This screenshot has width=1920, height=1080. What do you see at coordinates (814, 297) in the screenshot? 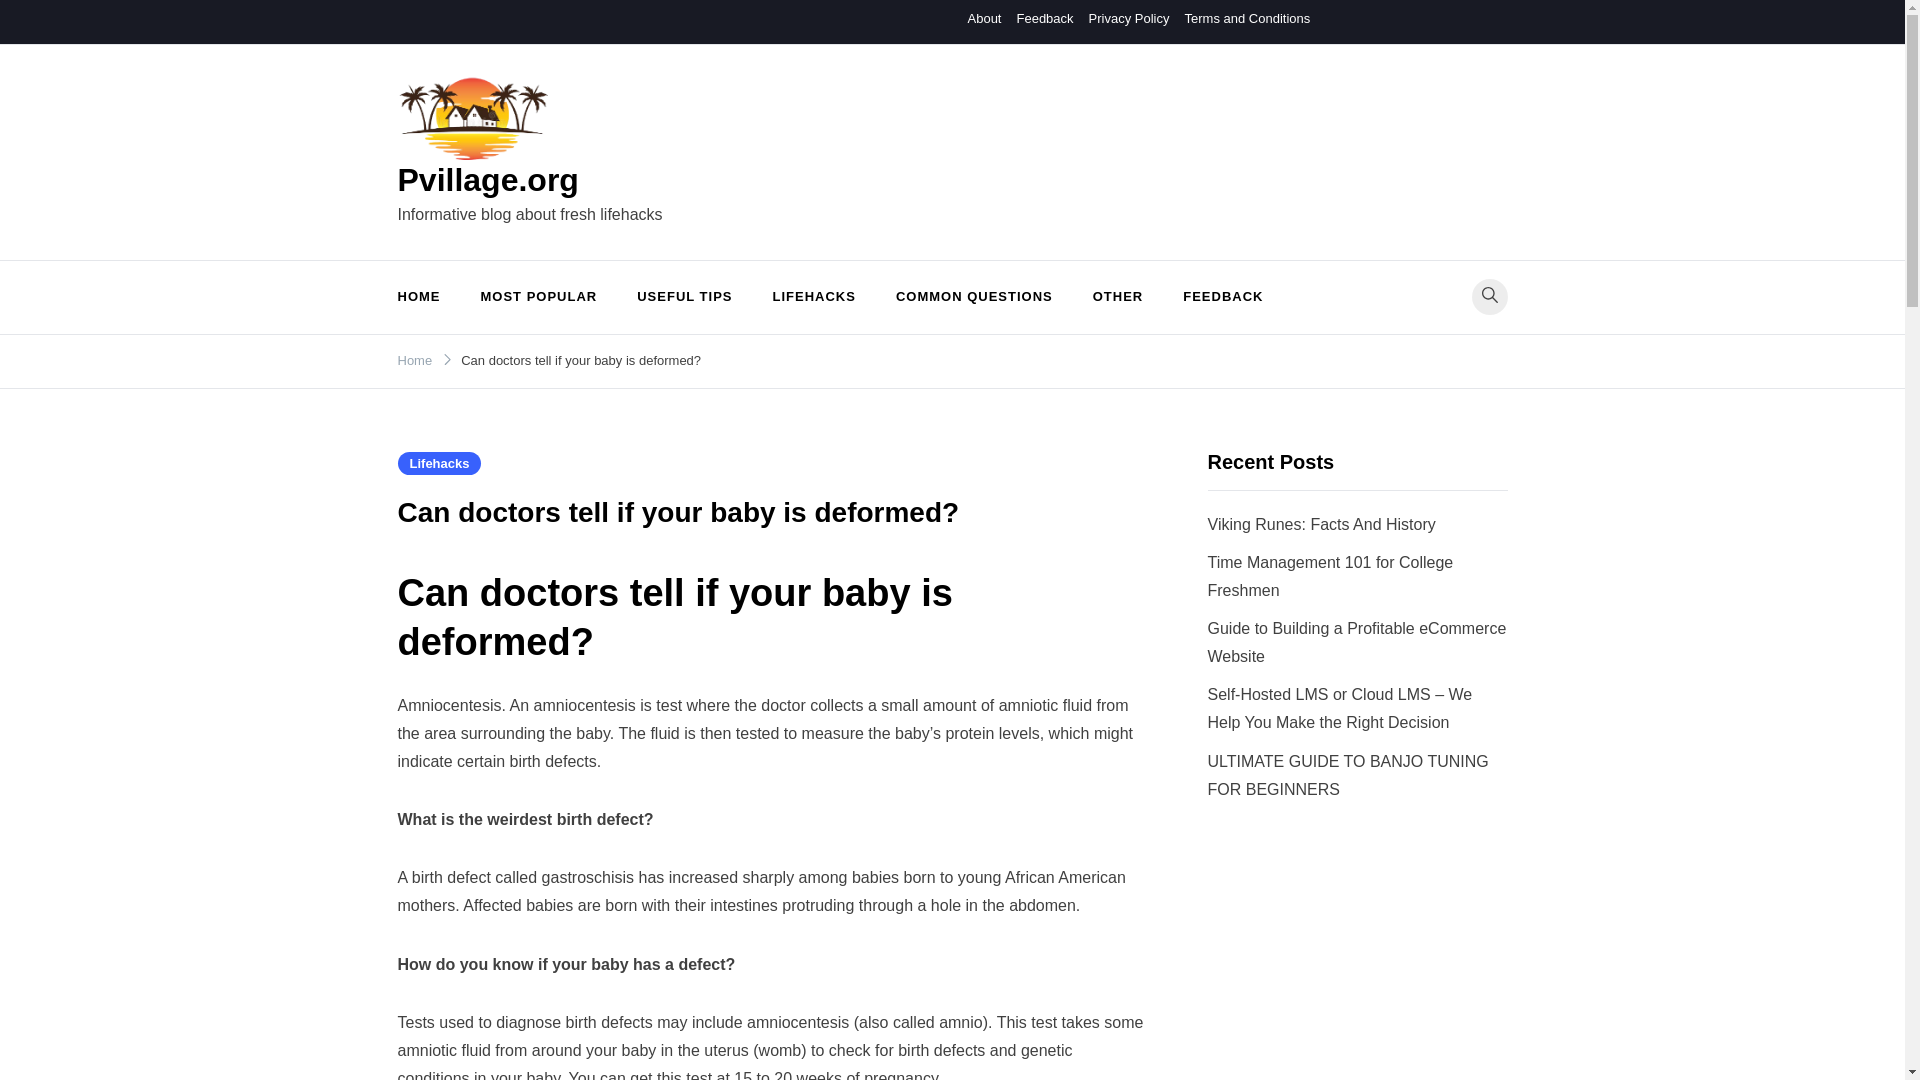
I see `LIFEHACKS` at bounding box center [814, 297].